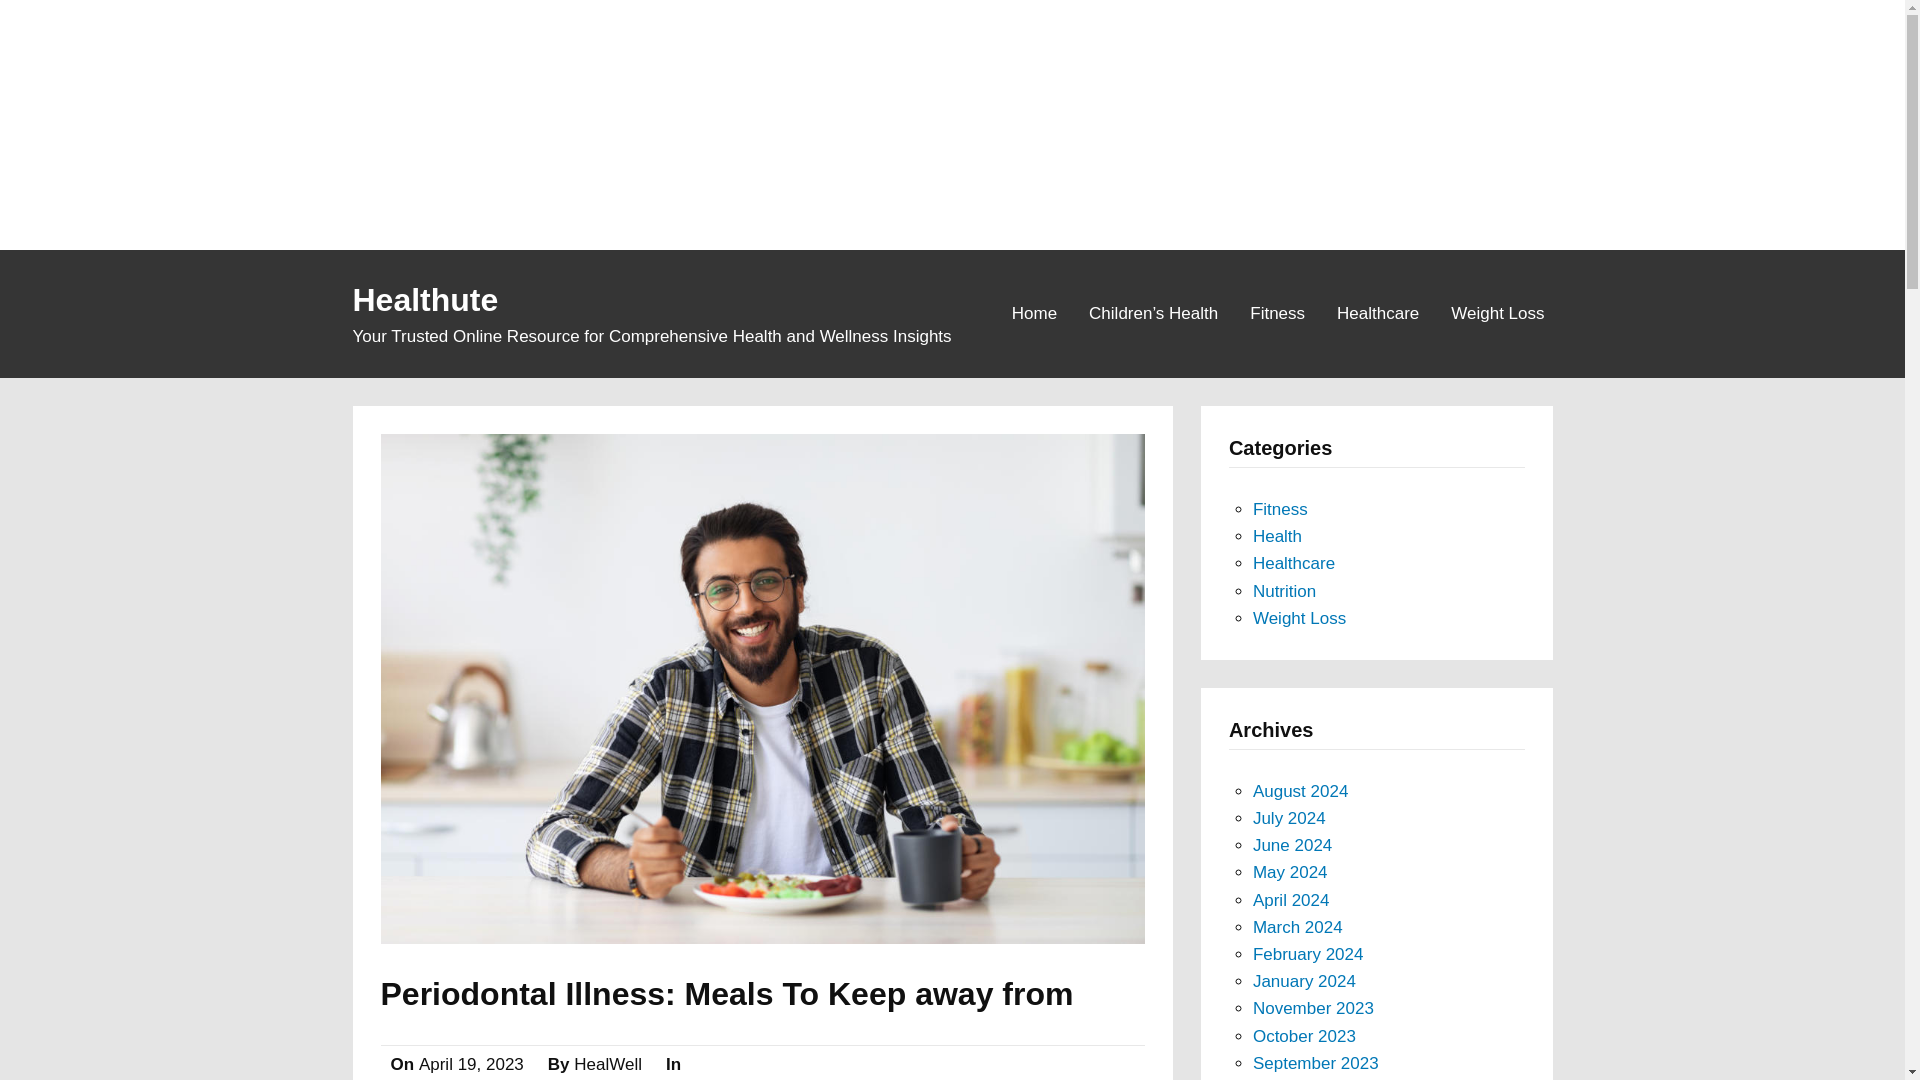 Image resolution: width=1920 pixels, height=1080 pixels. Describe the element at coordinates (1300, 791) in the screenshot. I see `August 2024` at that location.